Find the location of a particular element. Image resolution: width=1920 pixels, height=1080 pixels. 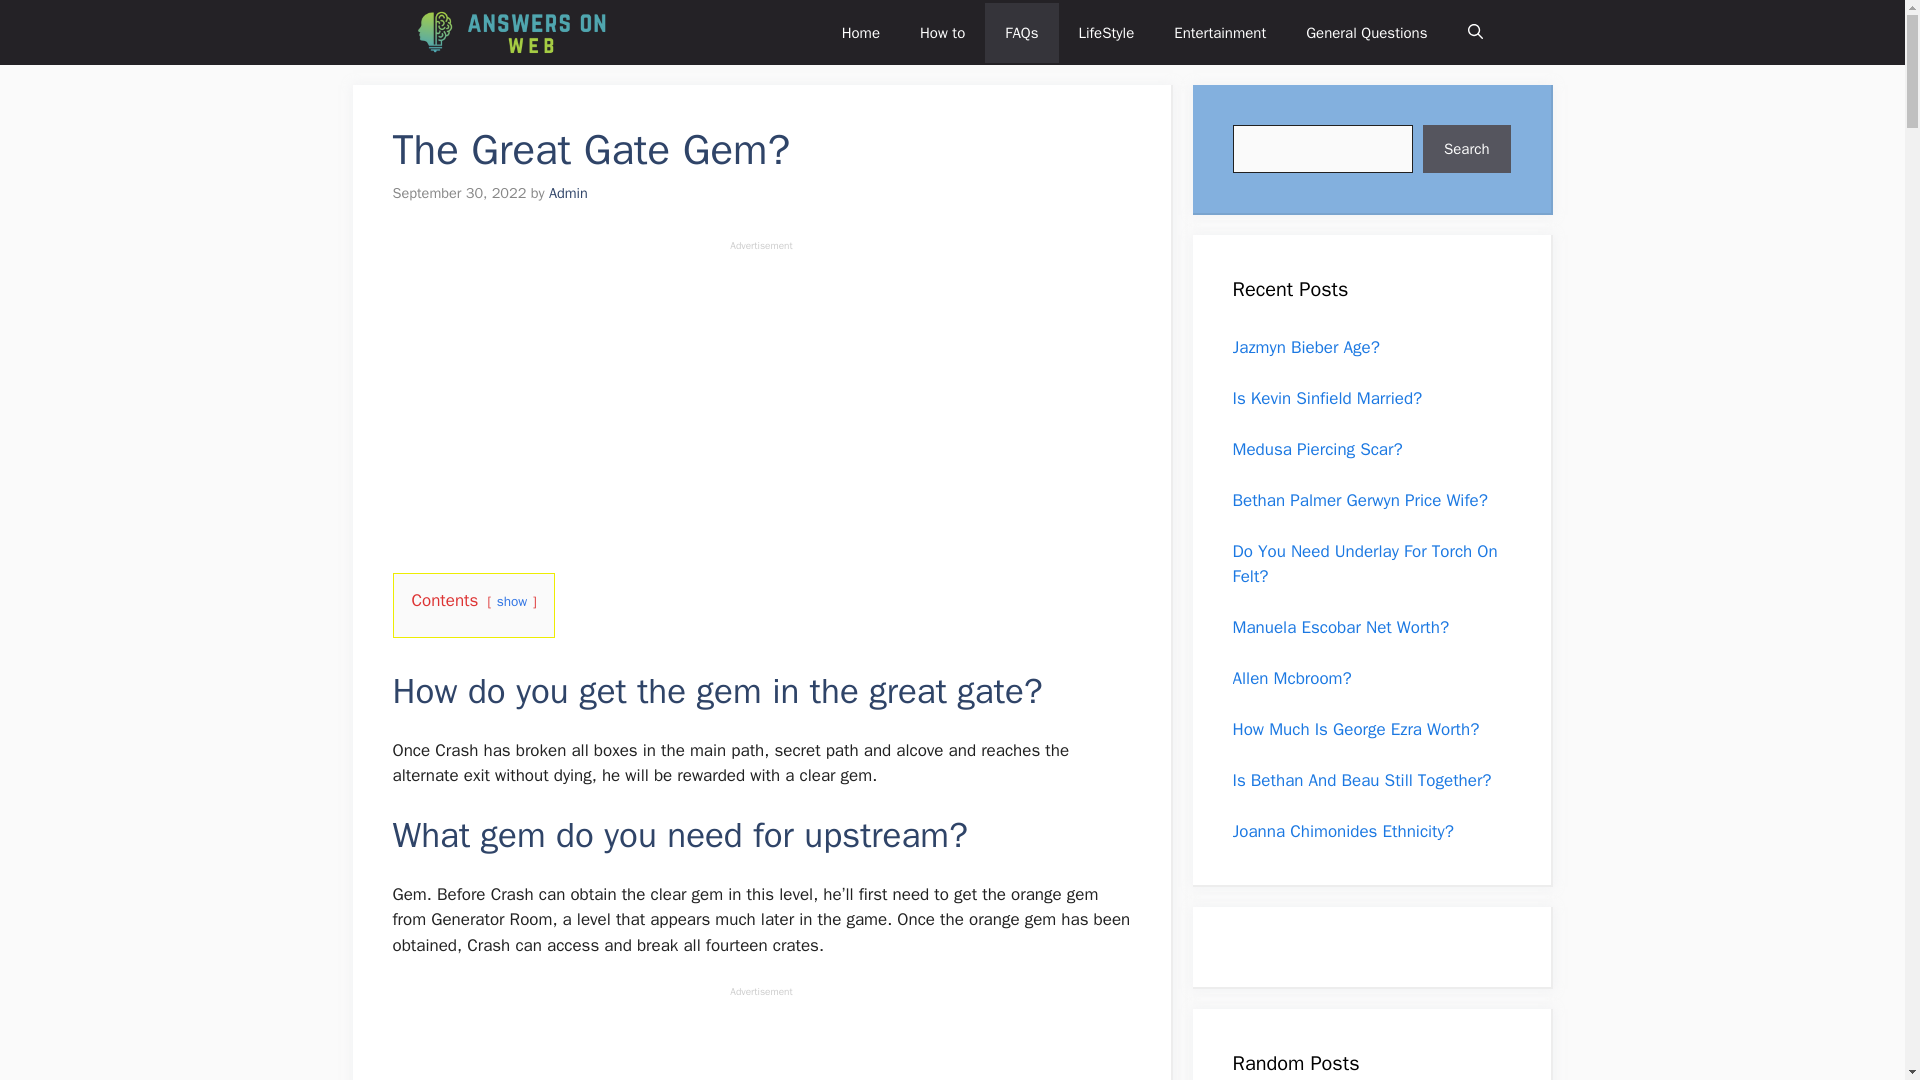

Search is located at coordinates (1466, 148).